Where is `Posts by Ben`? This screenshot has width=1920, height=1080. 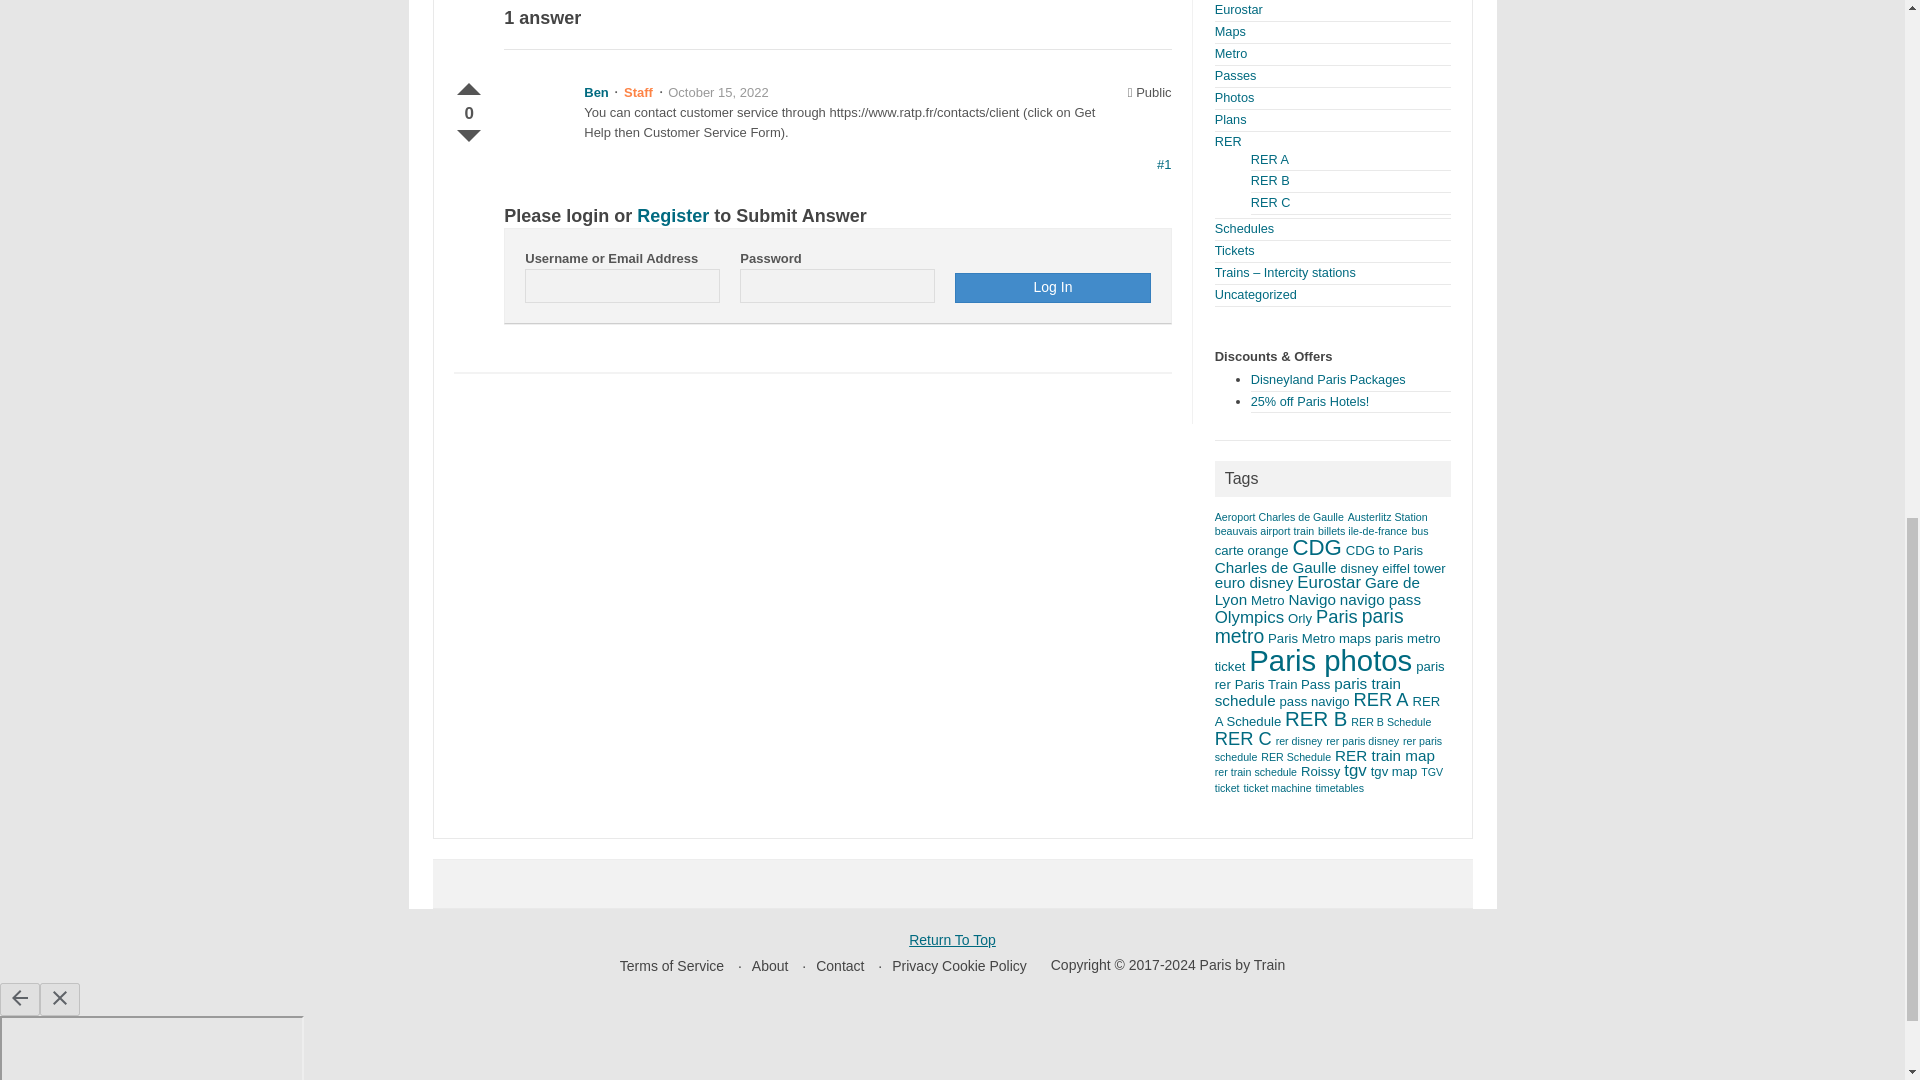
Posts by Ben is located at coordinates (596, 92).